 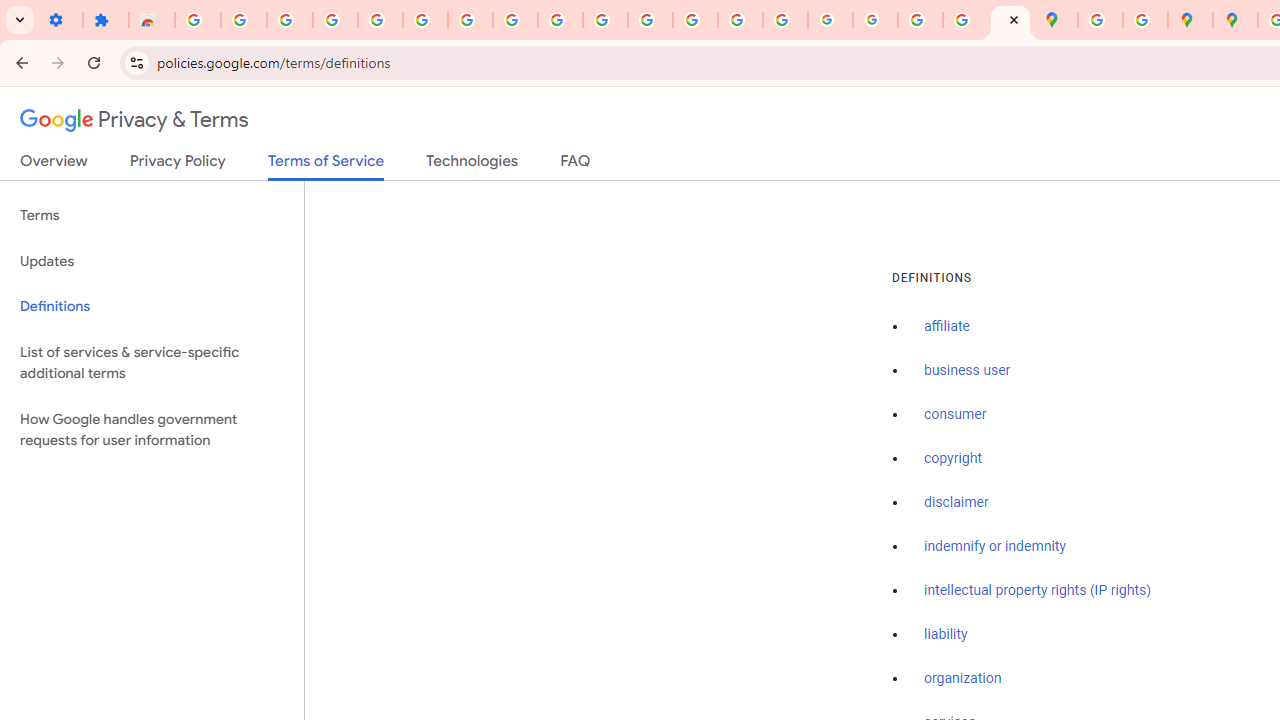 What do you see at coordinates (326, 166) in the screenshot?
I see `Terms of Service` at bounding box center [326, 166].